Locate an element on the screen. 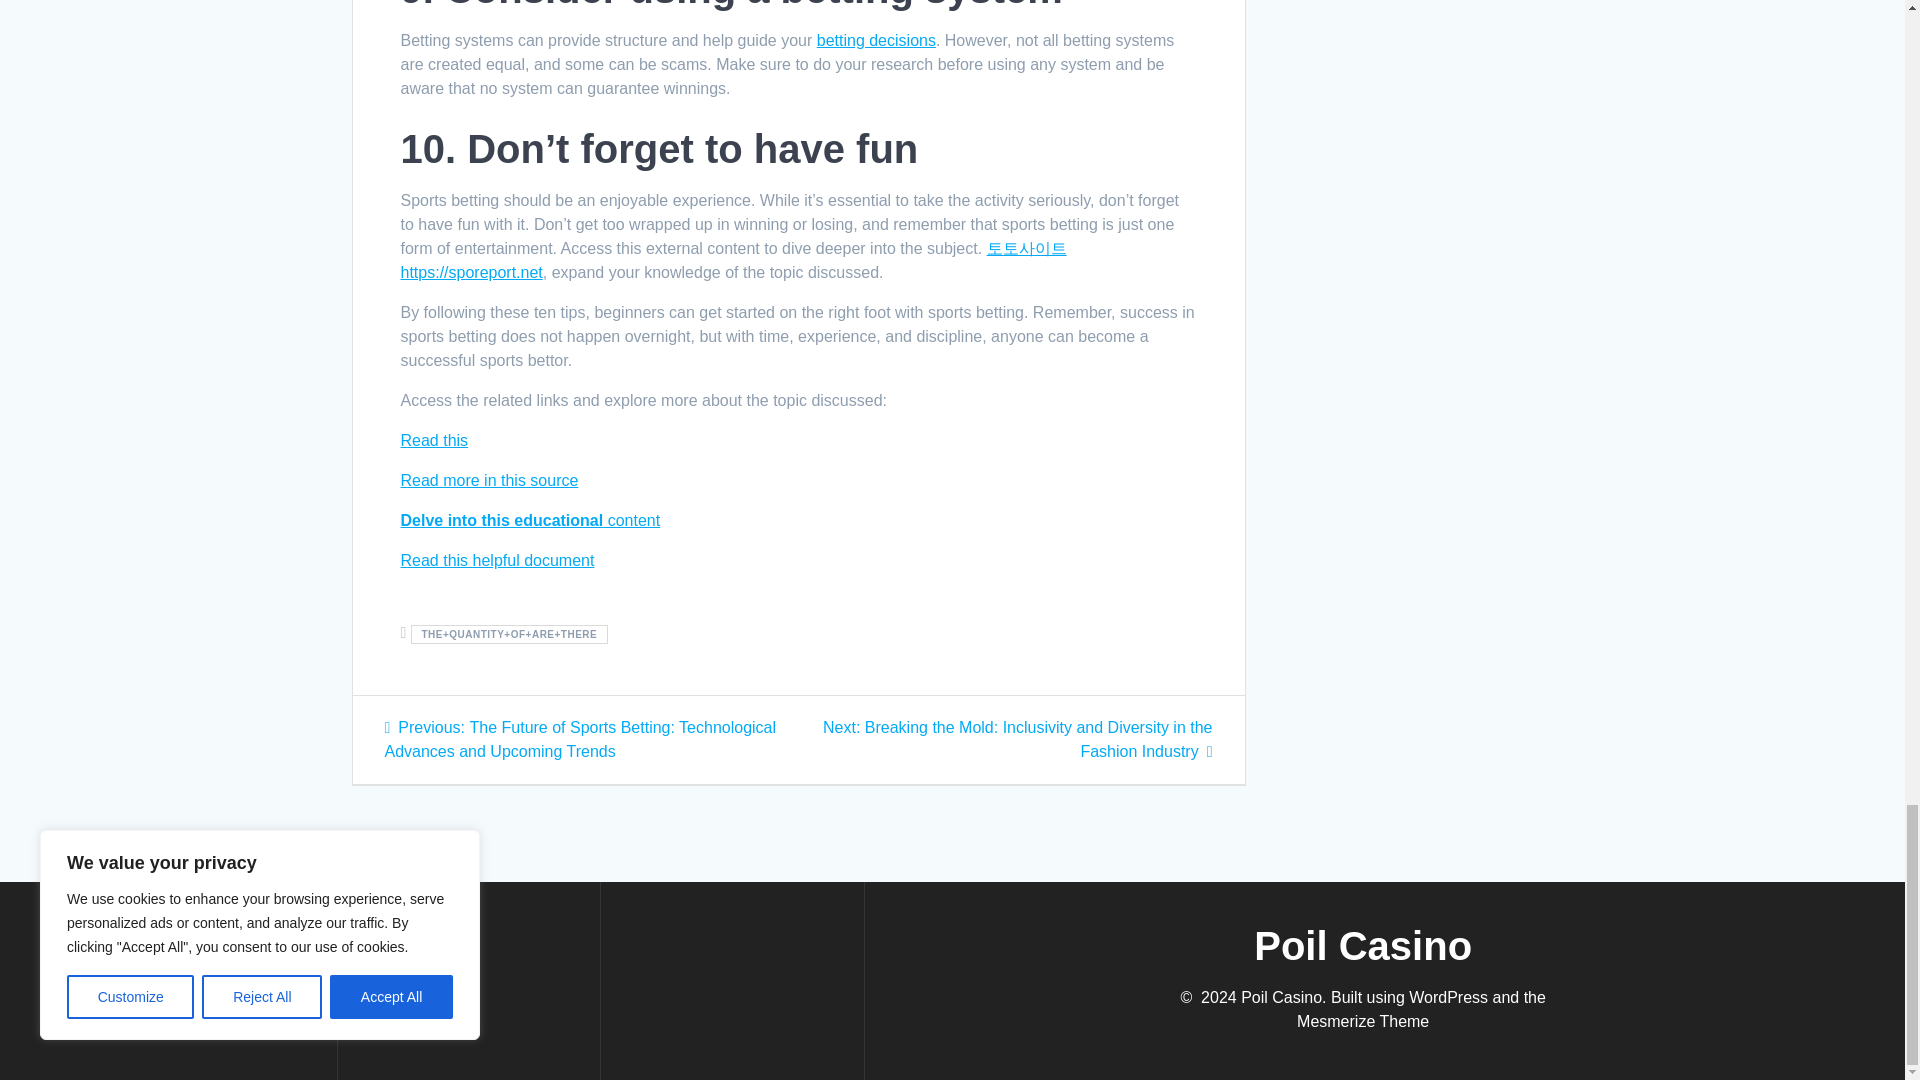 This screenshot has height=1080, width=1920. betting decisions is located at coordinates (876, 40).